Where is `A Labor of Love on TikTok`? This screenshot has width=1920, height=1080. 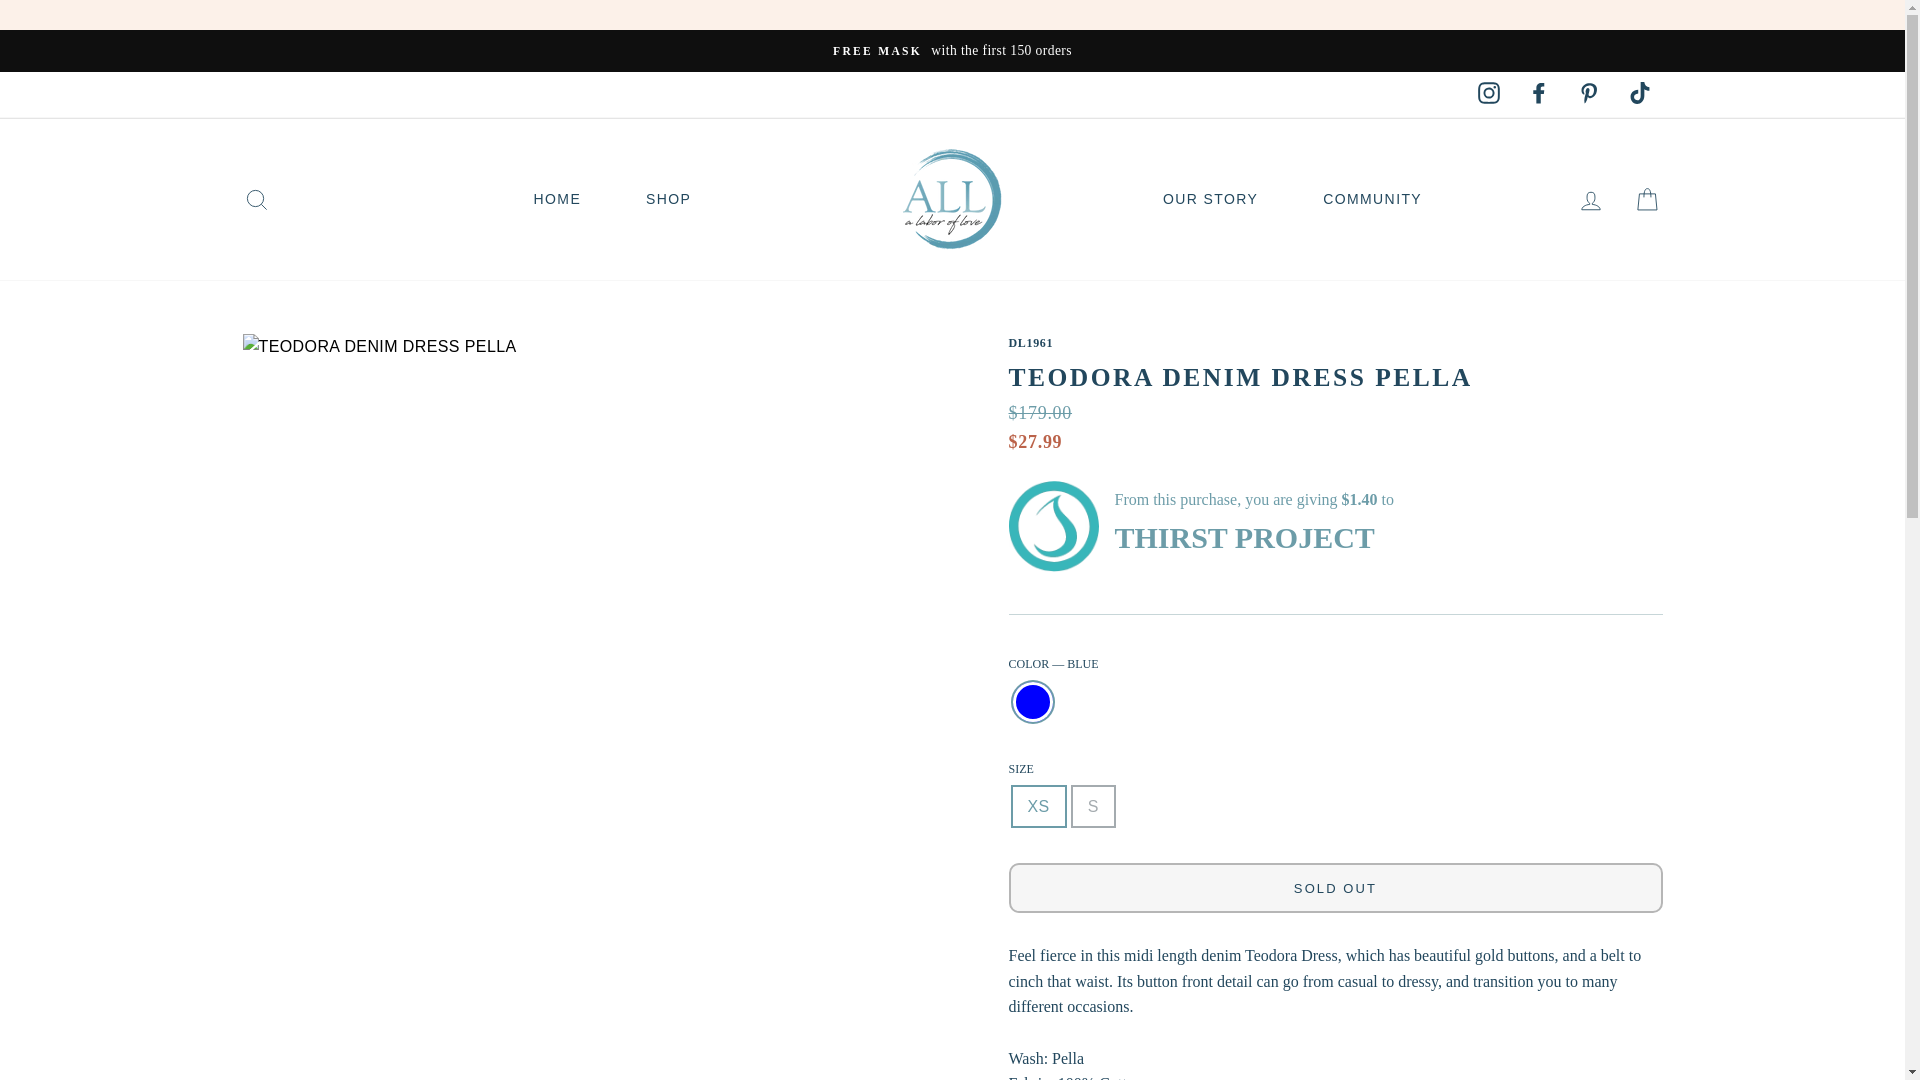
A Labor of Love on TikTok is located at coordinates (1639, 94).